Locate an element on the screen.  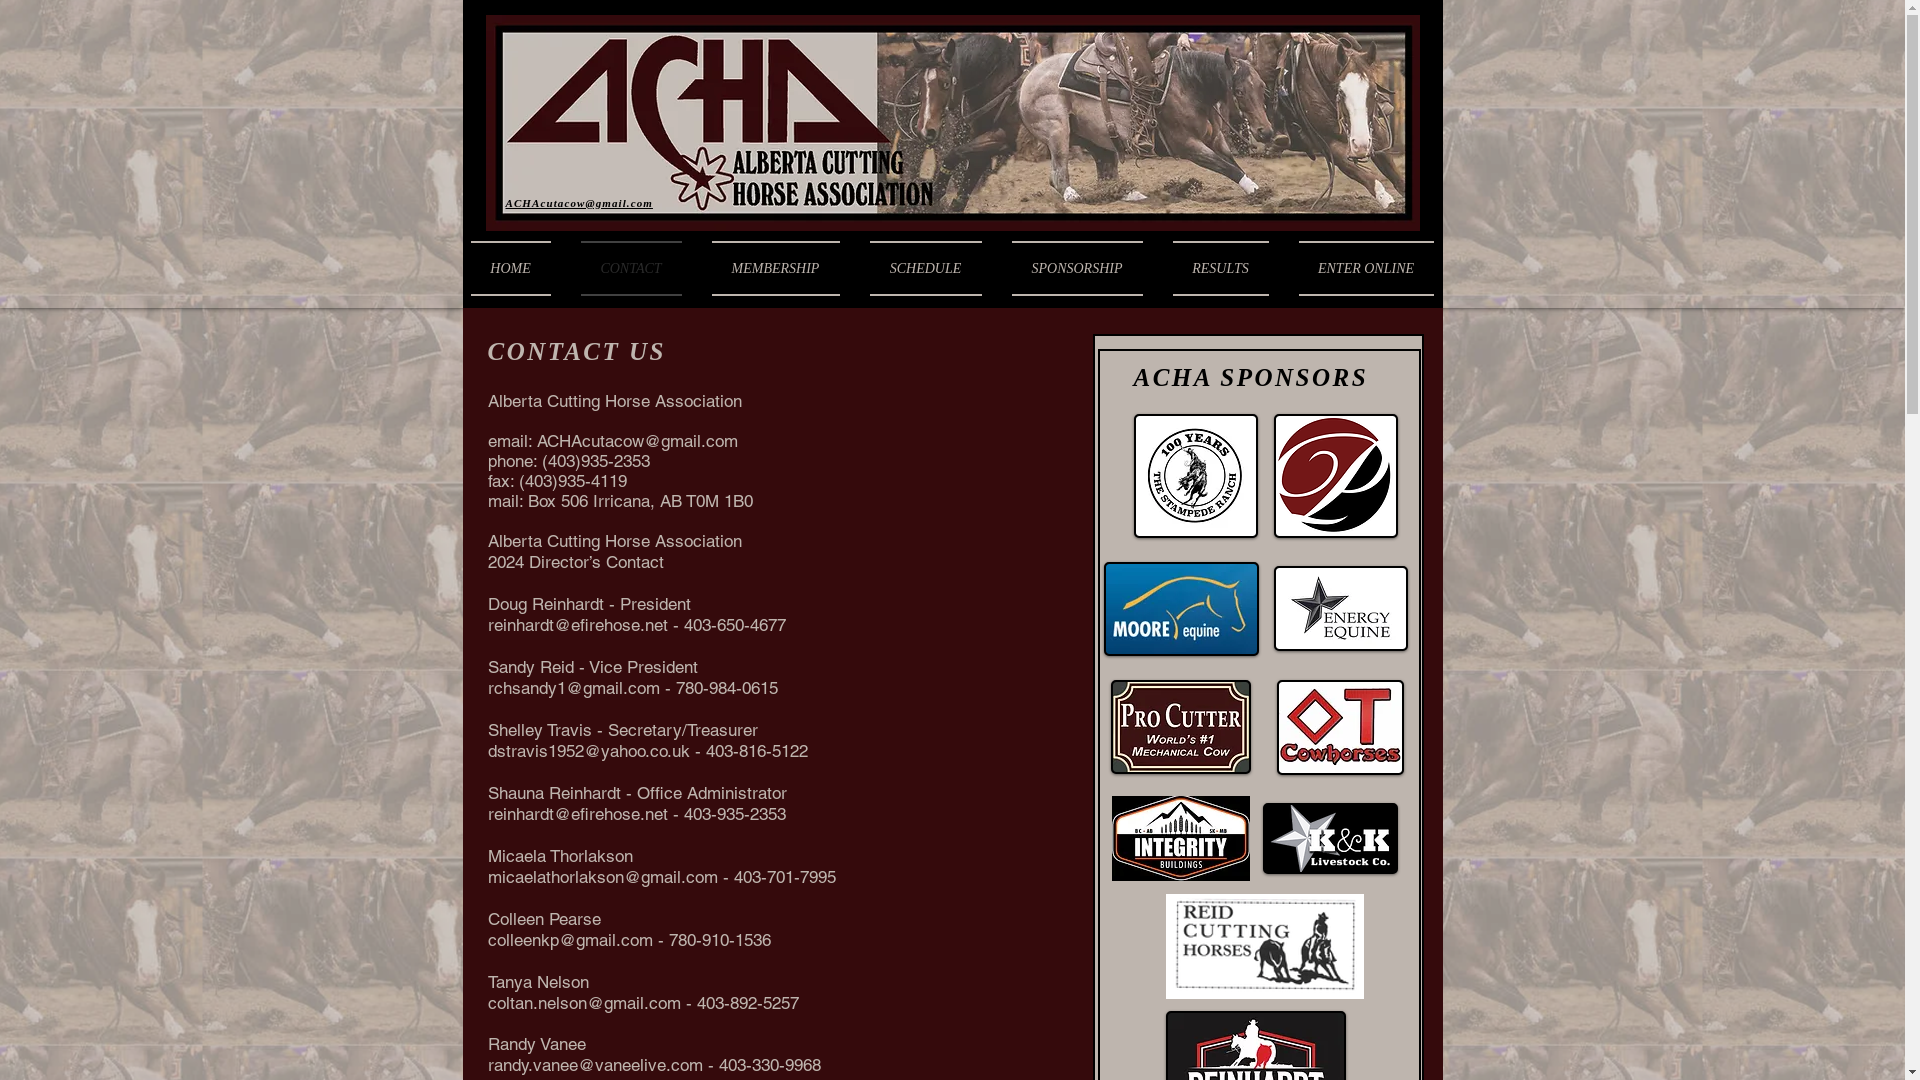
ACHAcutacow@gmail.com is located at coordinates (580, 203).